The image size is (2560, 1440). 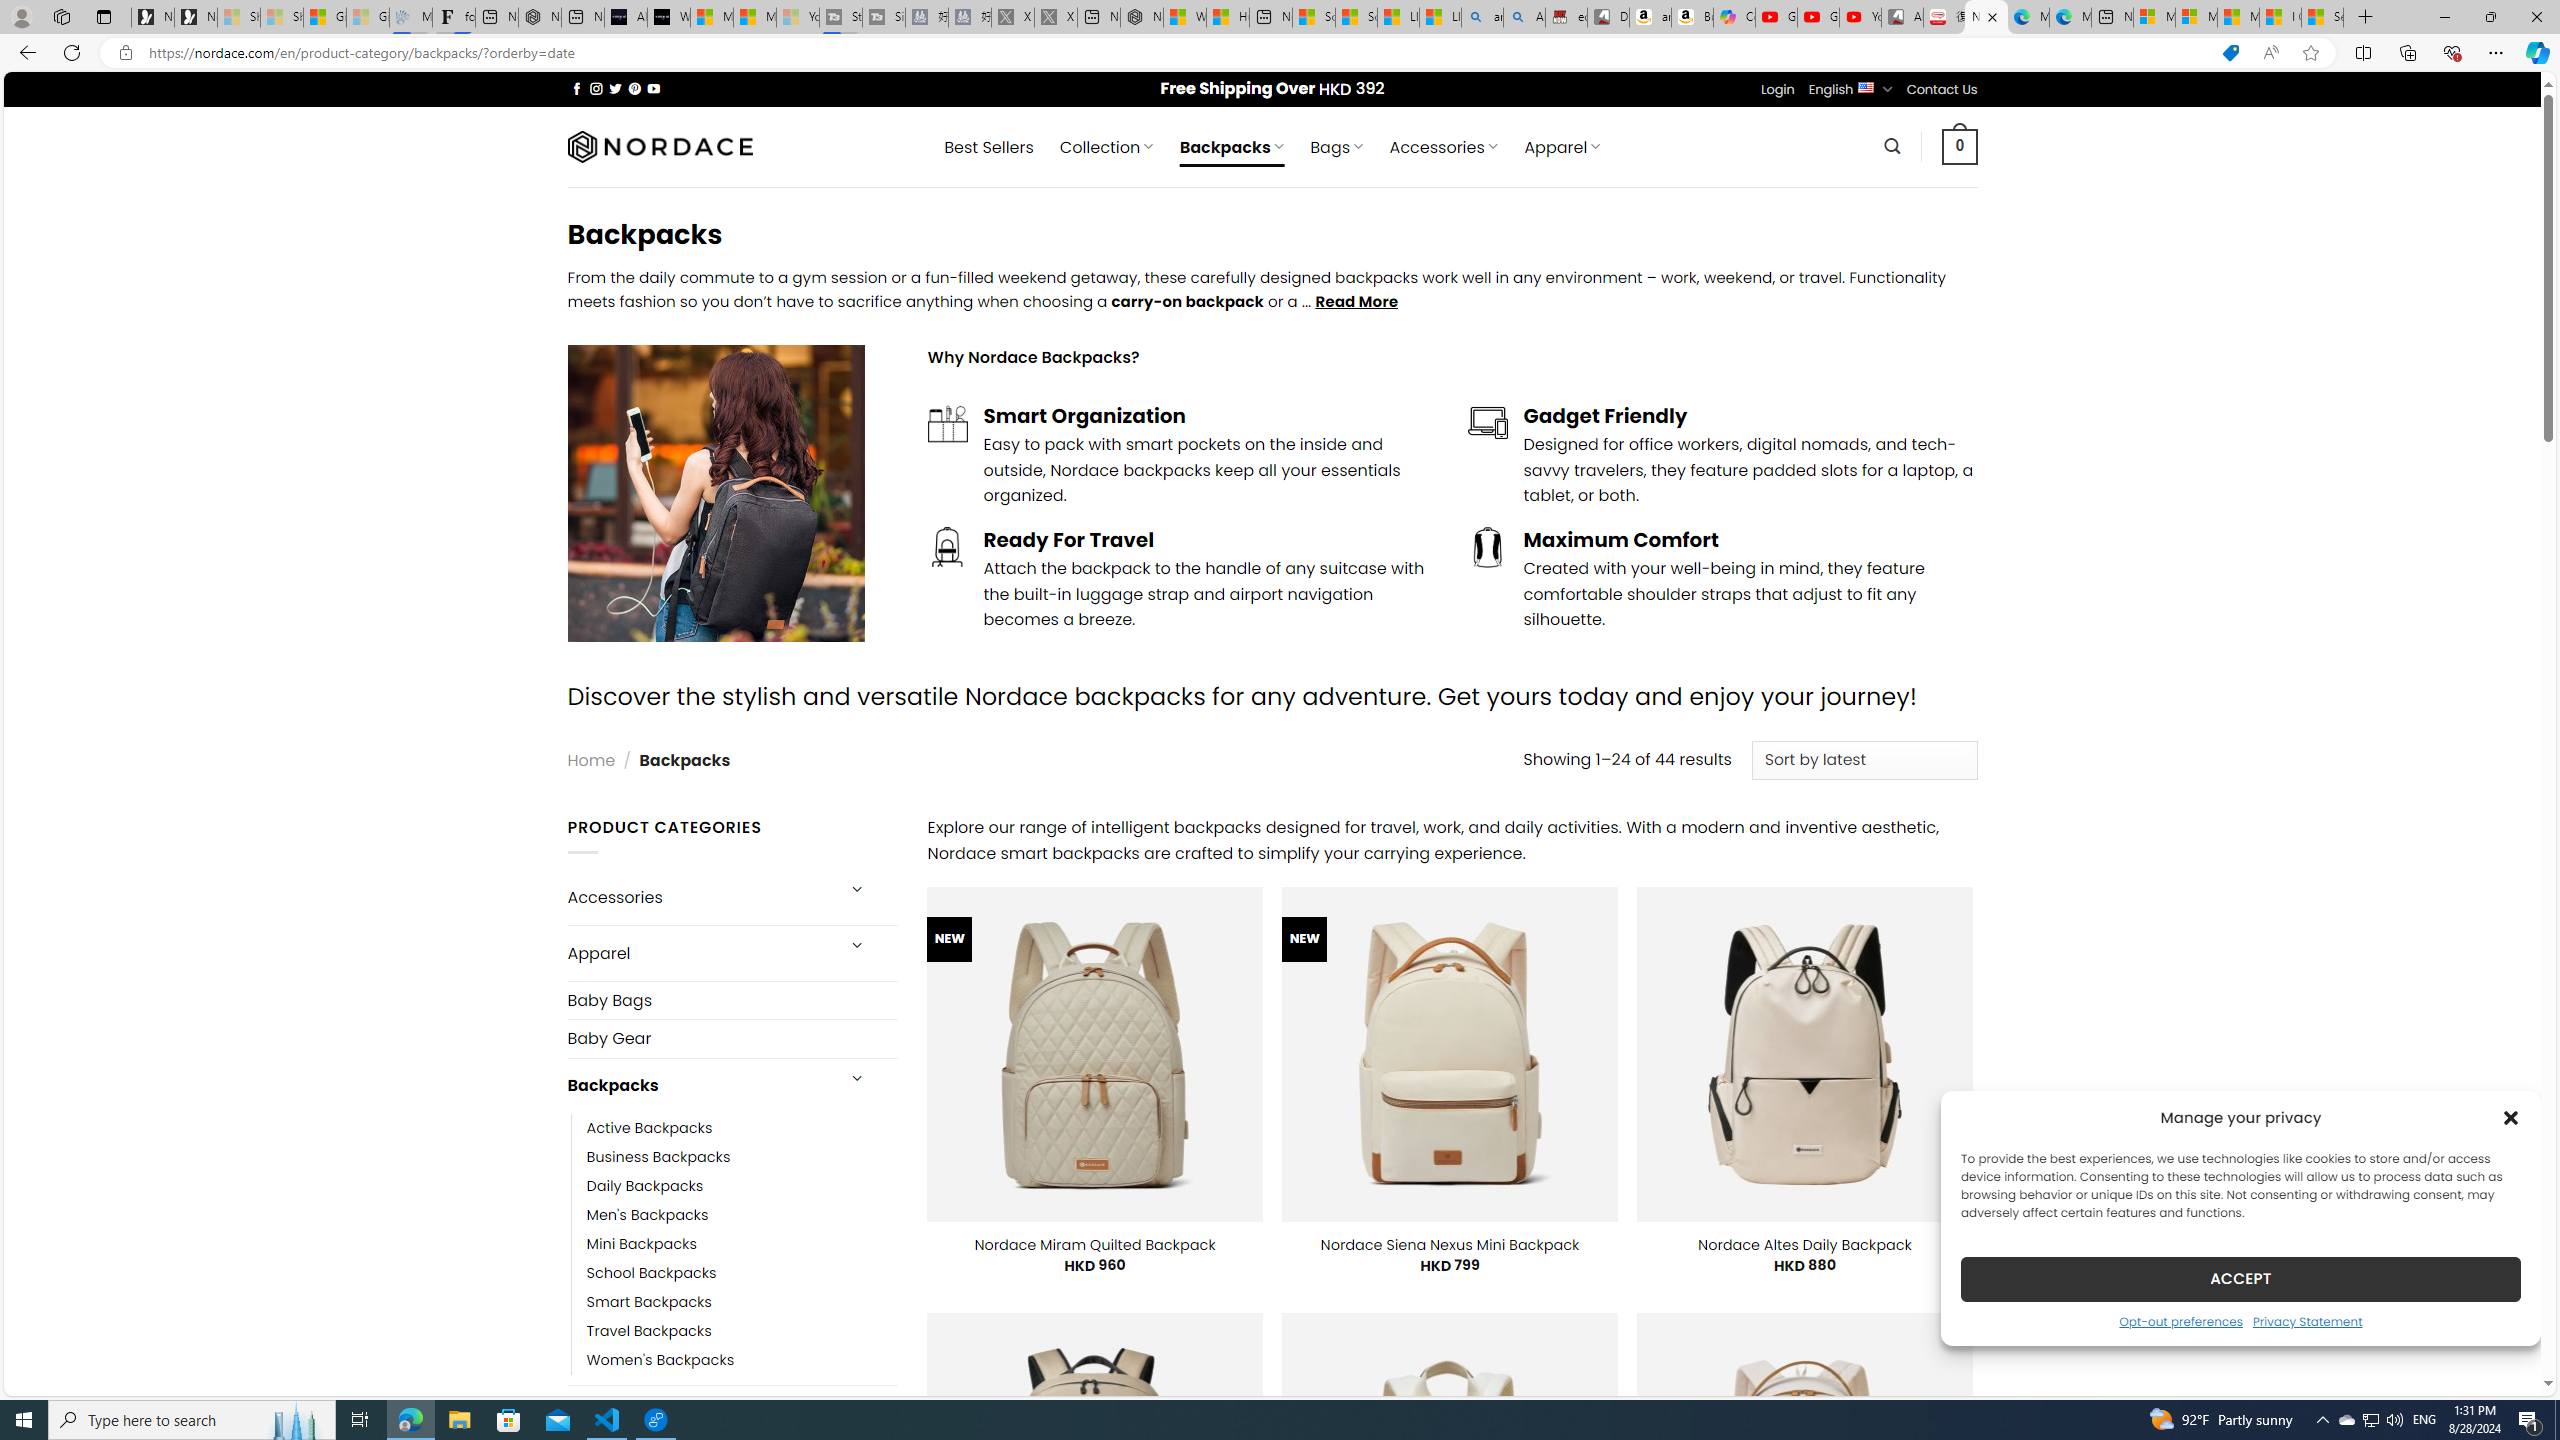 What do you see at coordinates (2180, 1320) in the screenshot?
I see `Opt-out preferences` at bounding box center [2180, 1320].